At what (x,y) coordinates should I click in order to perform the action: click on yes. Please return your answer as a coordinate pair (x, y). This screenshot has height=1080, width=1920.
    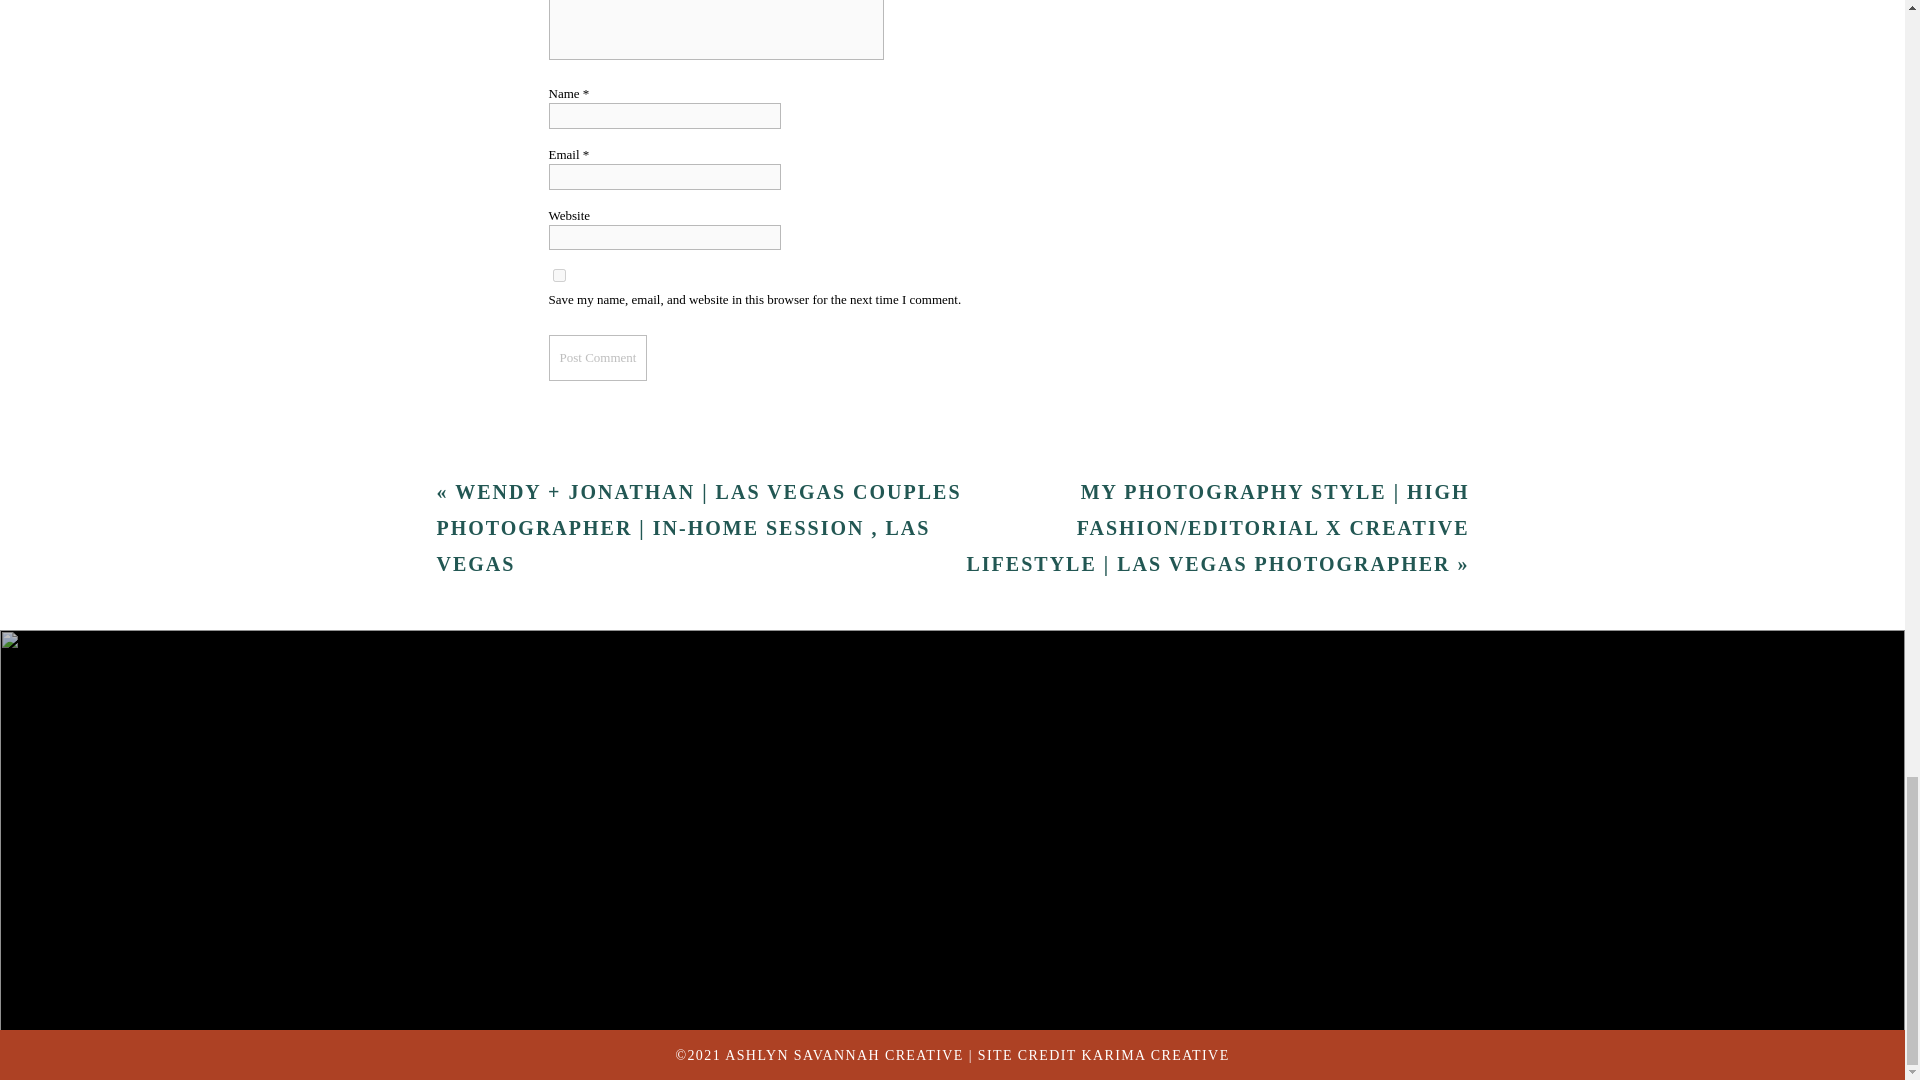
    Looking at the image, I should click on (558, 274).